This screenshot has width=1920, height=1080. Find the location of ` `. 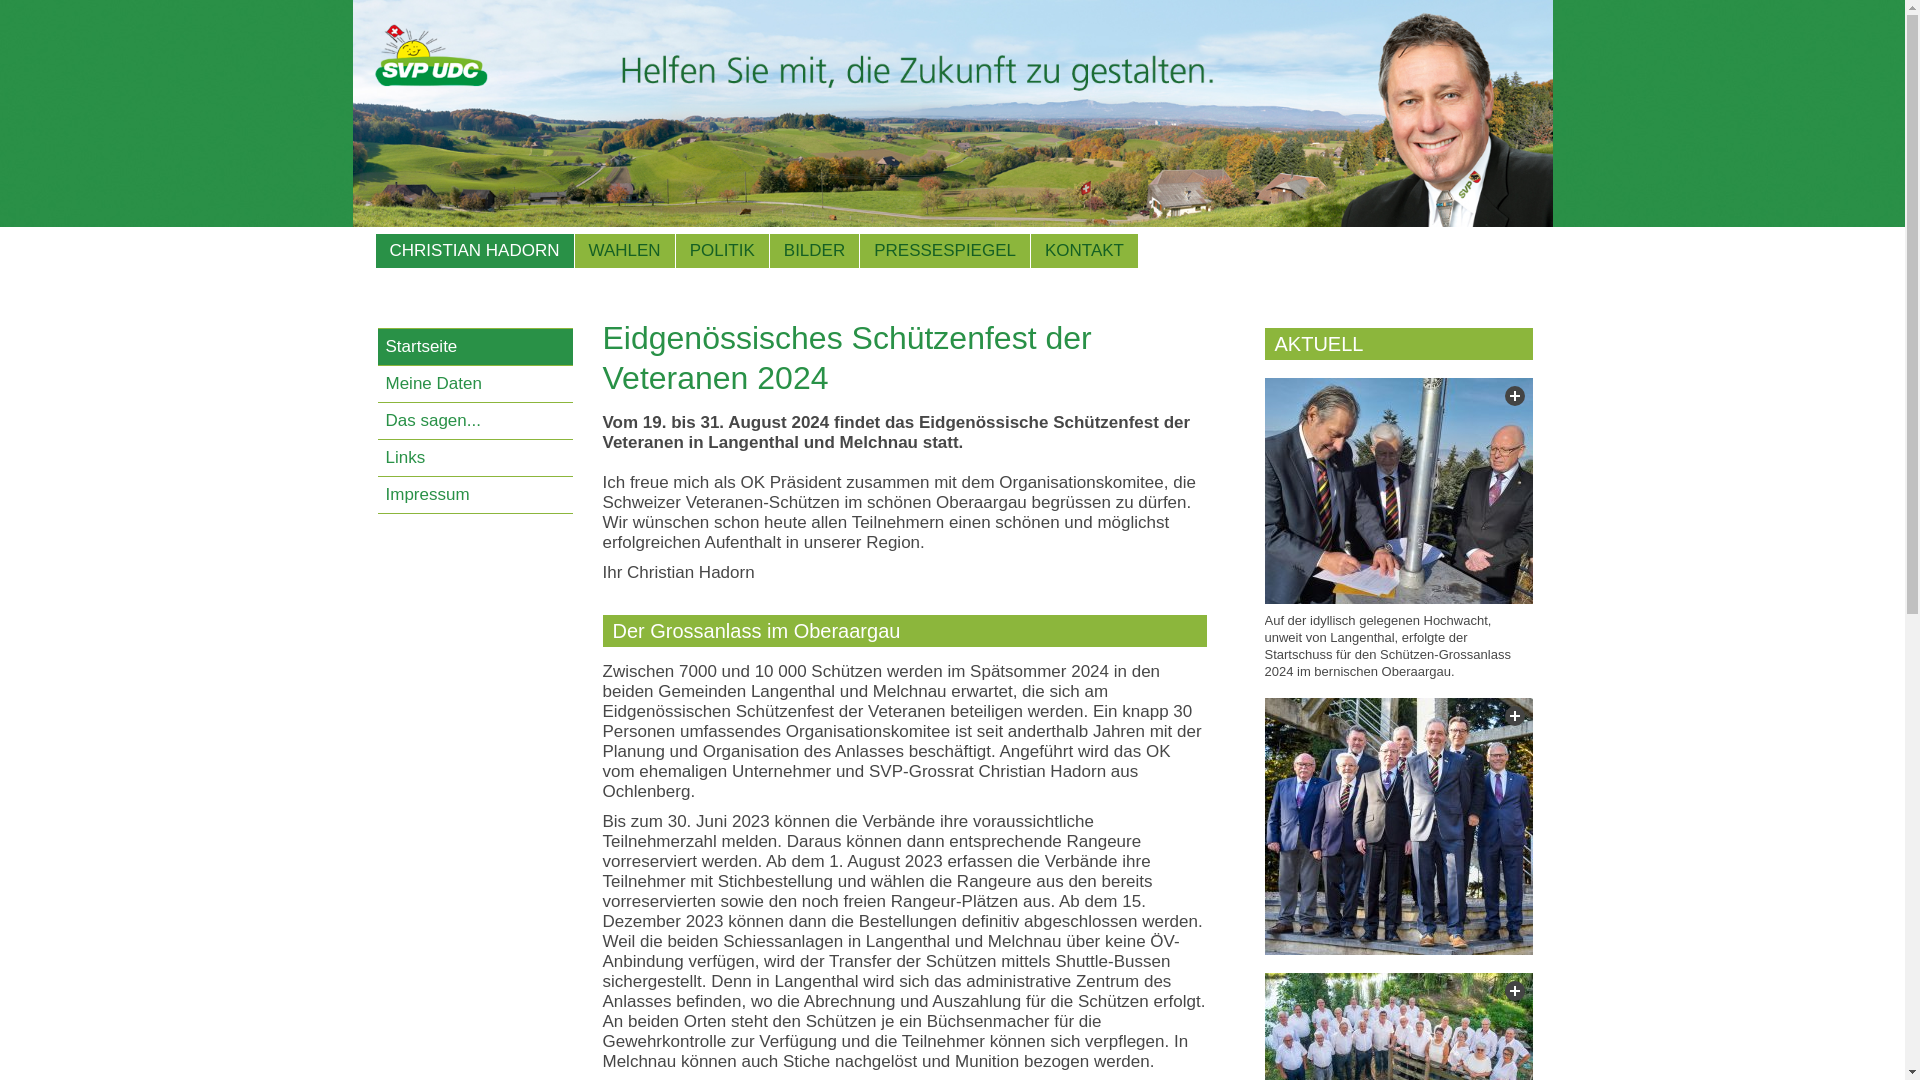

  is located at coordinates (1398, 826).